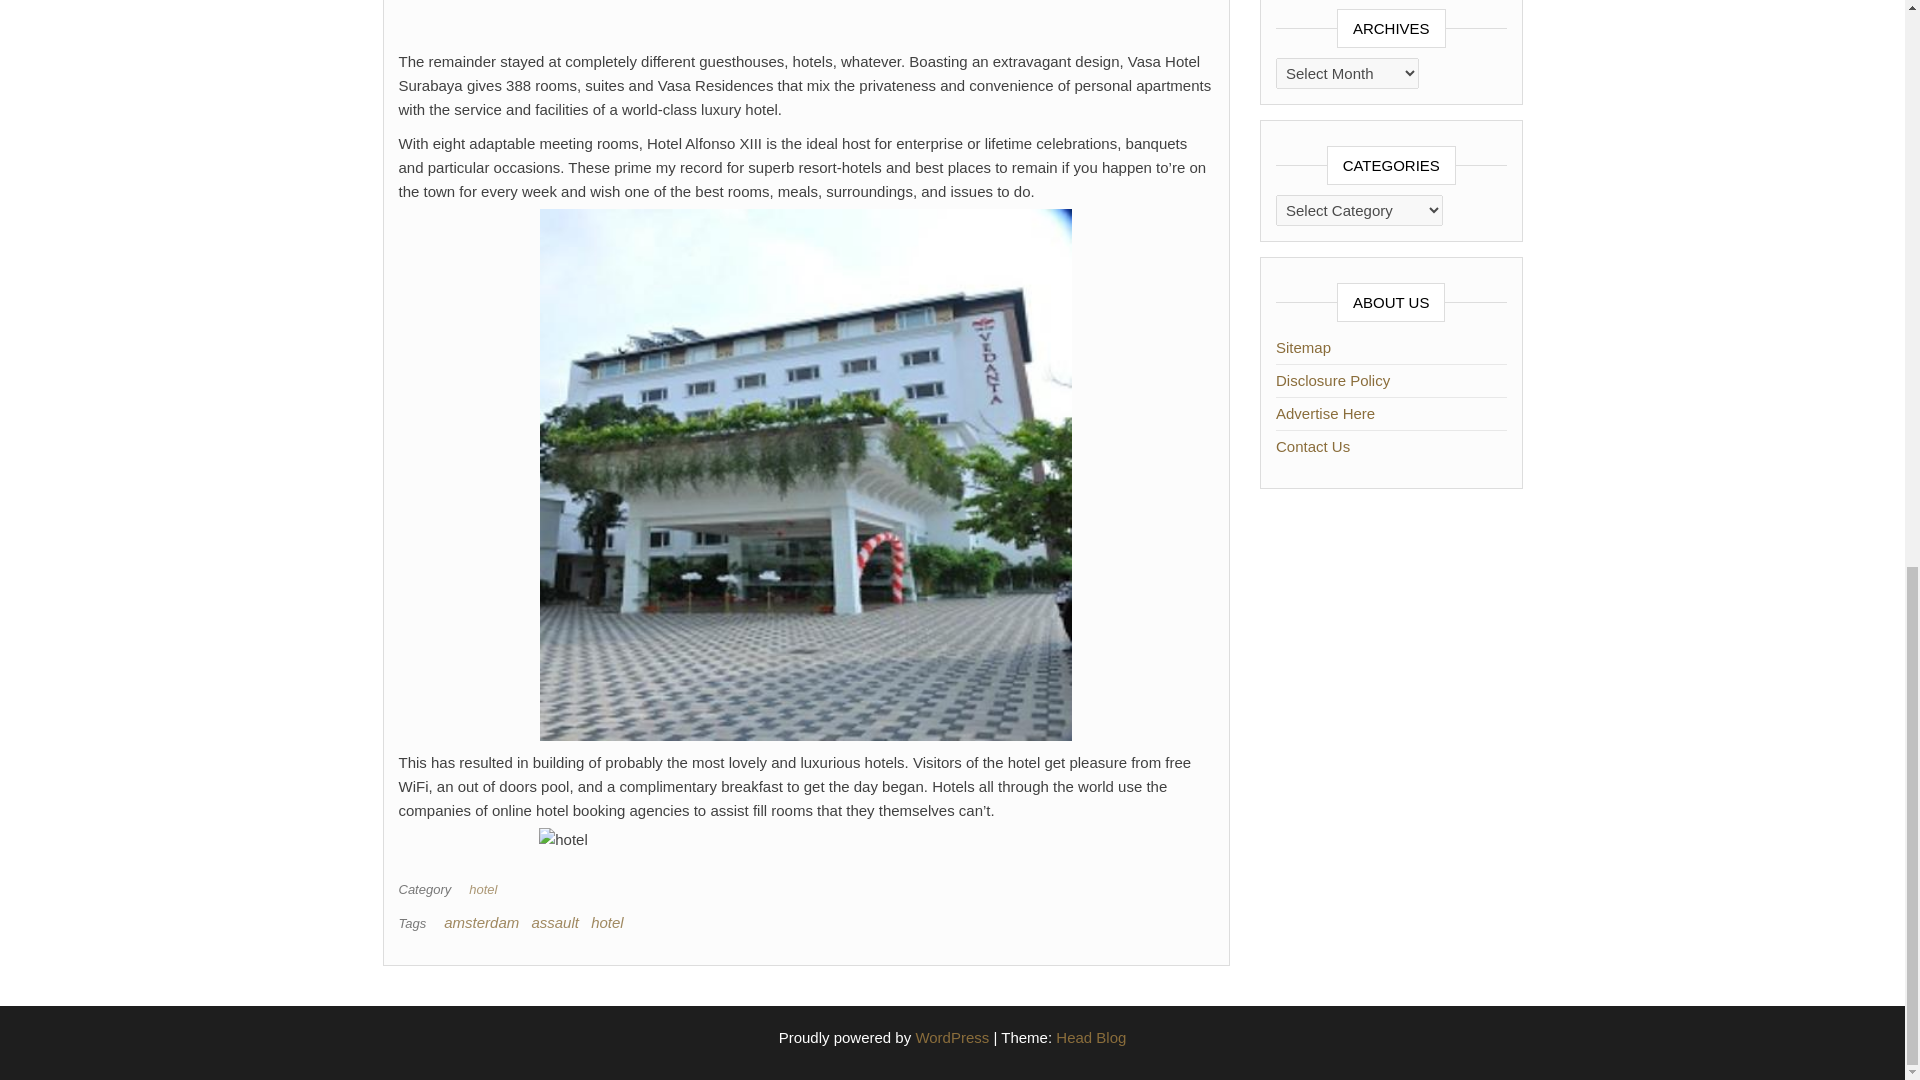 This screenshot has height=1080, width=1920. Describe the element at coordinates (486, 890) in the screenshot. I see `hotel` at that location.